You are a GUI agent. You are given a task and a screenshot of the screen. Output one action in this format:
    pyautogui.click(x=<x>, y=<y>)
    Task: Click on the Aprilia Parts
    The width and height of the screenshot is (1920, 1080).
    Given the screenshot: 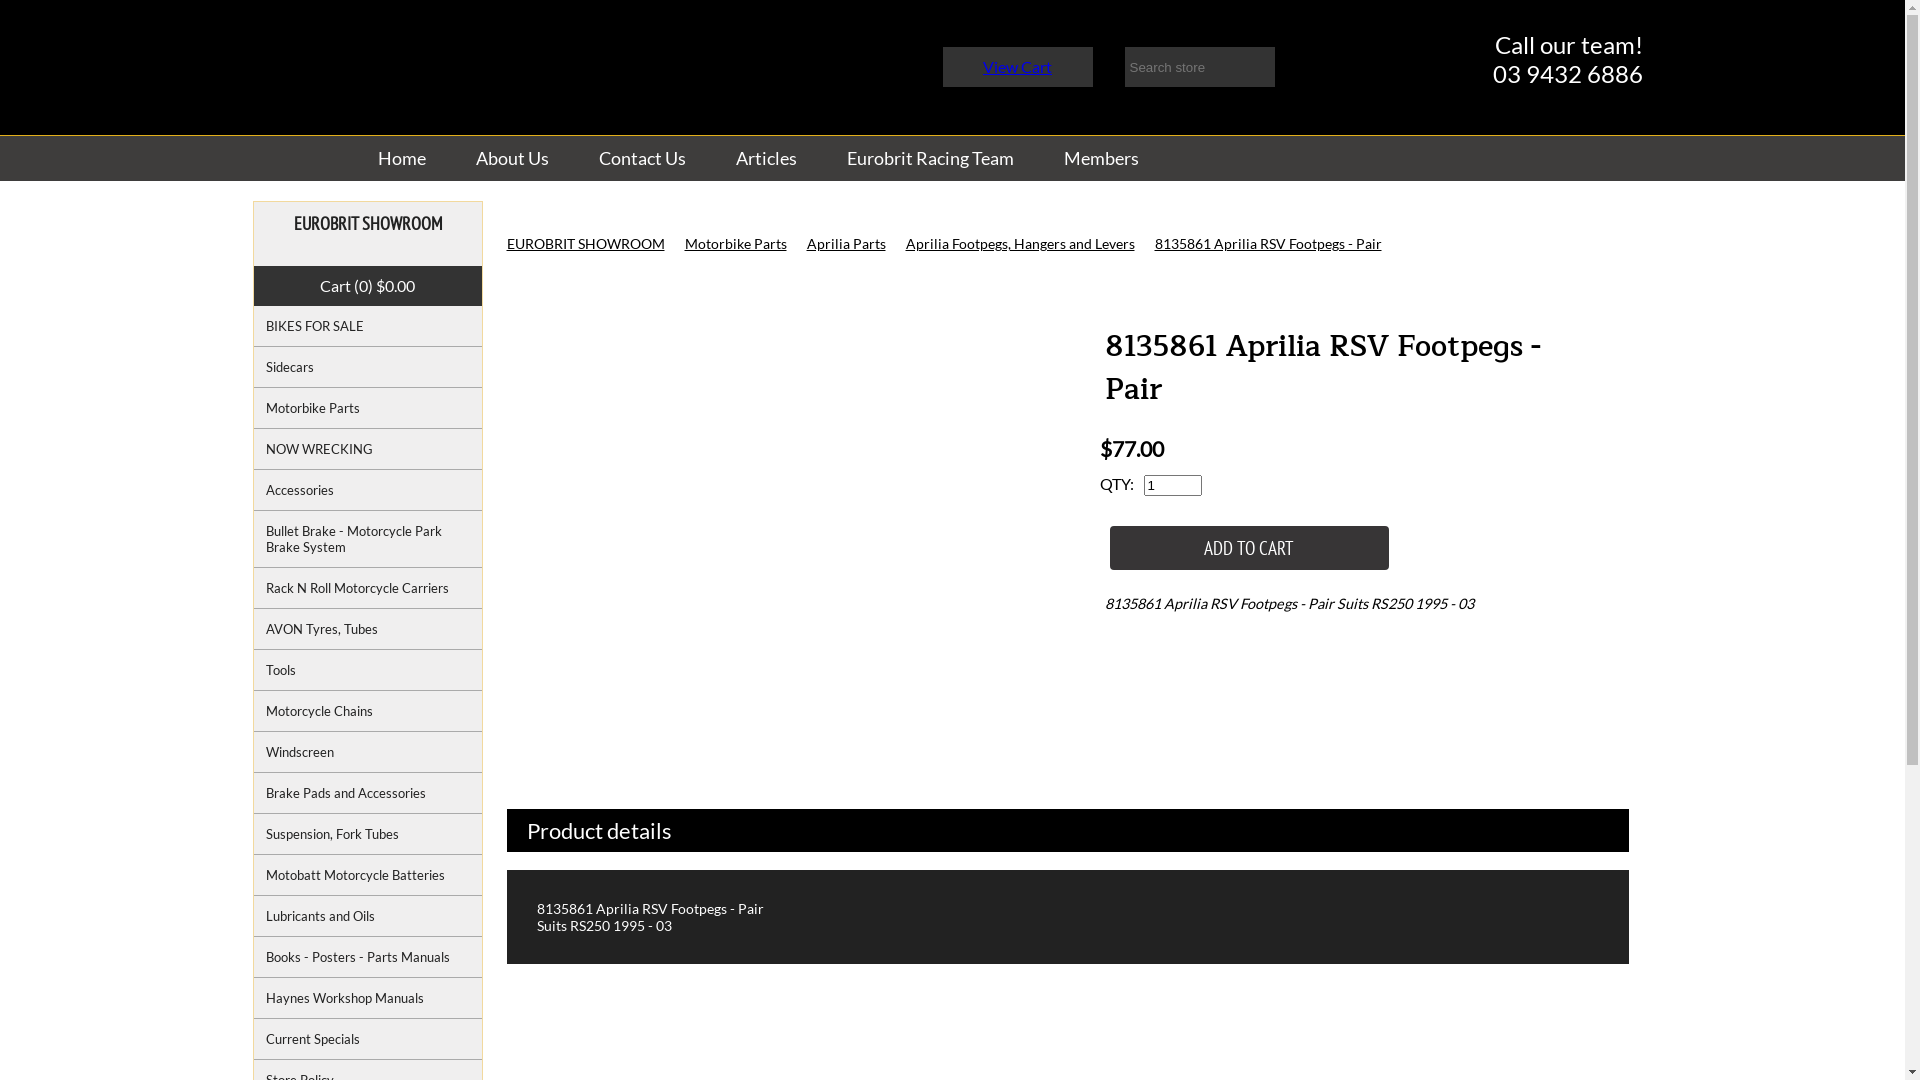 What is the action you would take?
    pyautogui.click(x=846, y=244)
    